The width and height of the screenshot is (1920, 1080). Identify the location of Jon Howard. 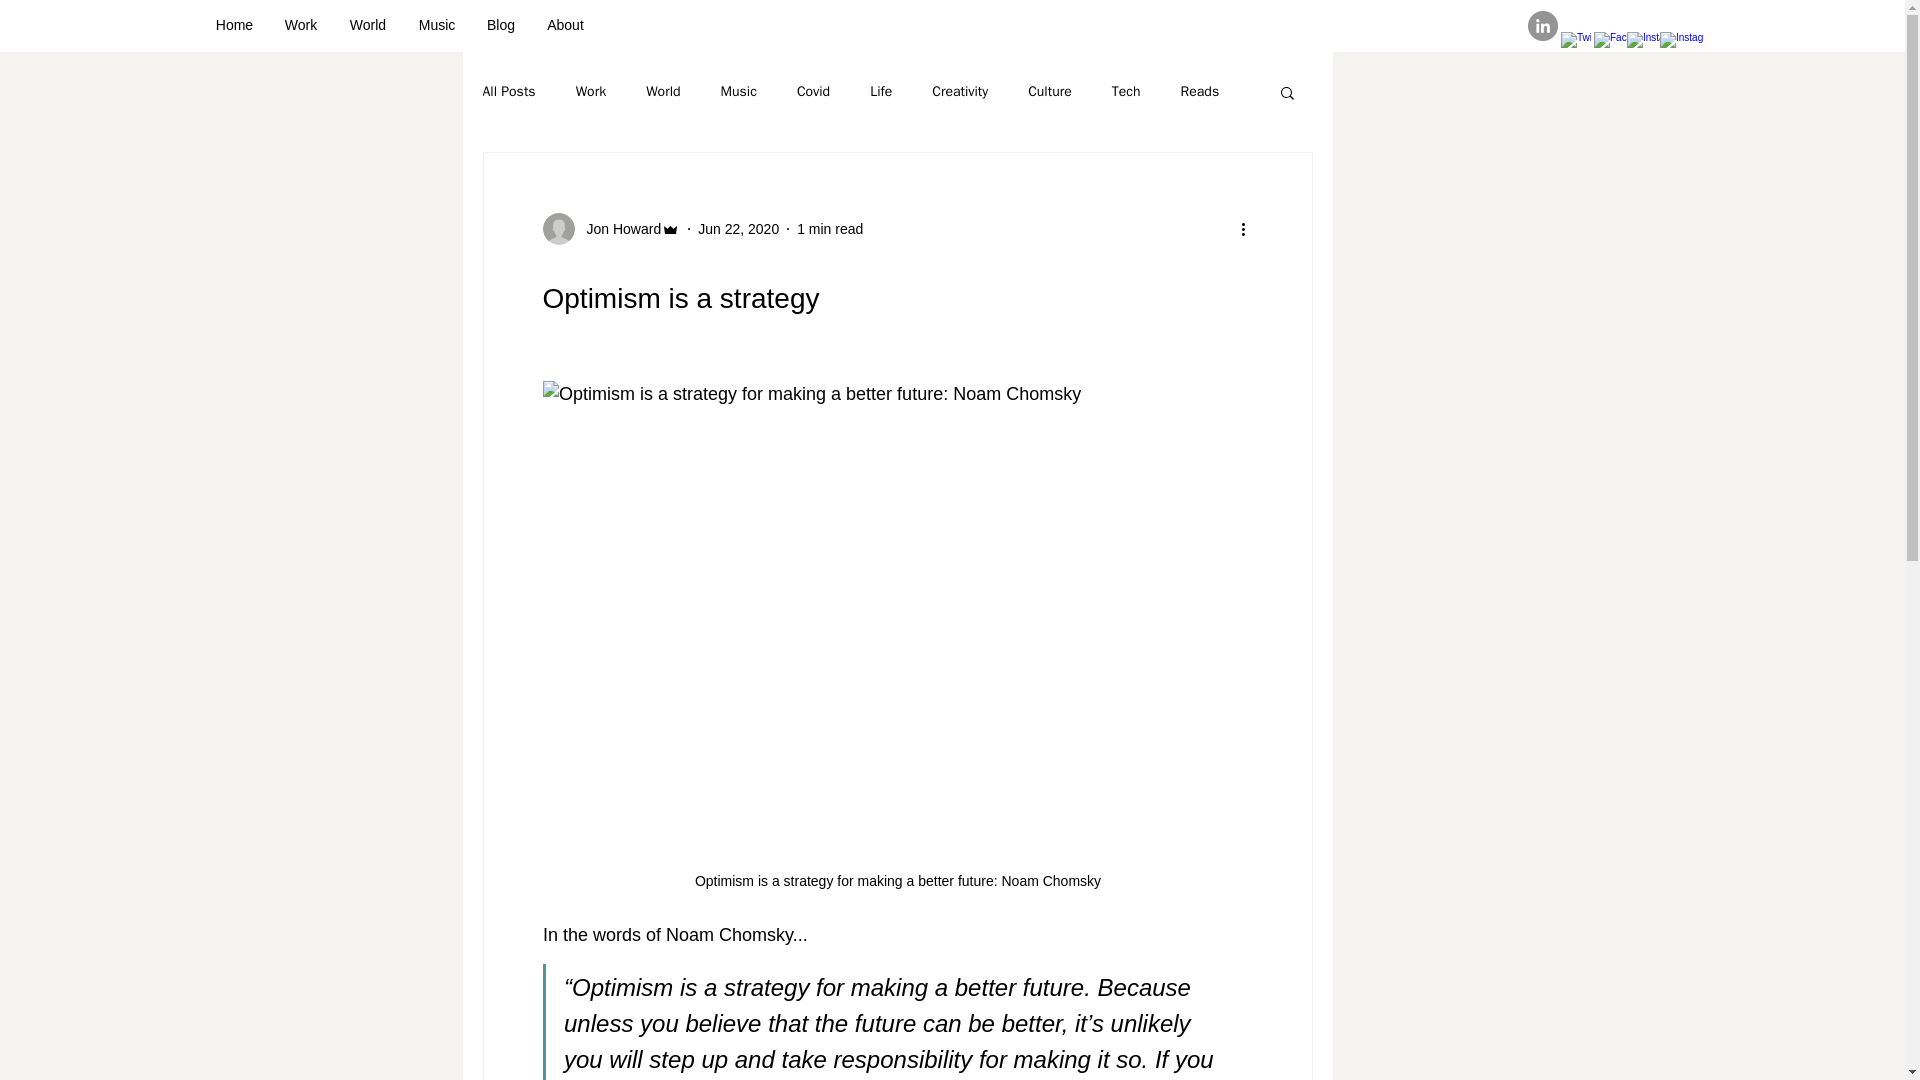
(617, 228).